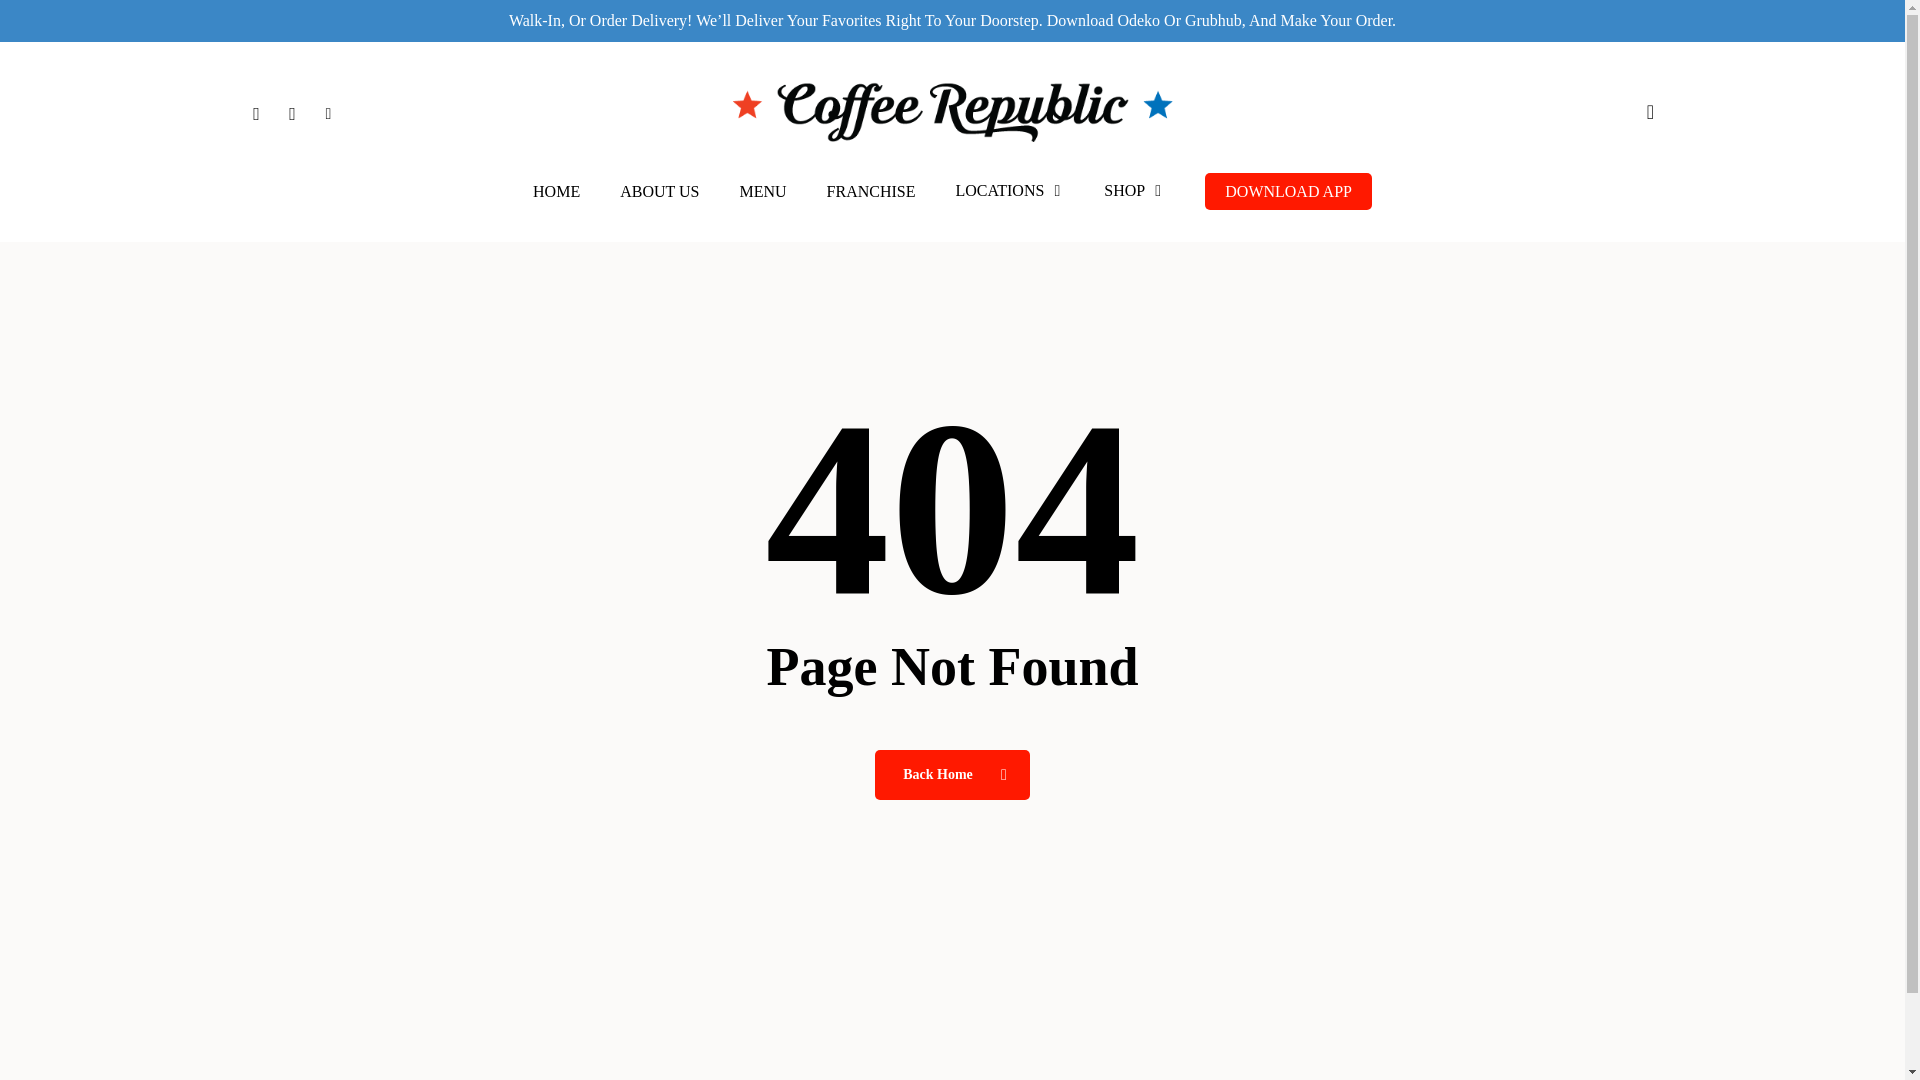 The height and width of the screenshot is (1080, 1920). Describe the element at coordinates (1134, 190) in the screenshot. I see `SHOP` at that location.